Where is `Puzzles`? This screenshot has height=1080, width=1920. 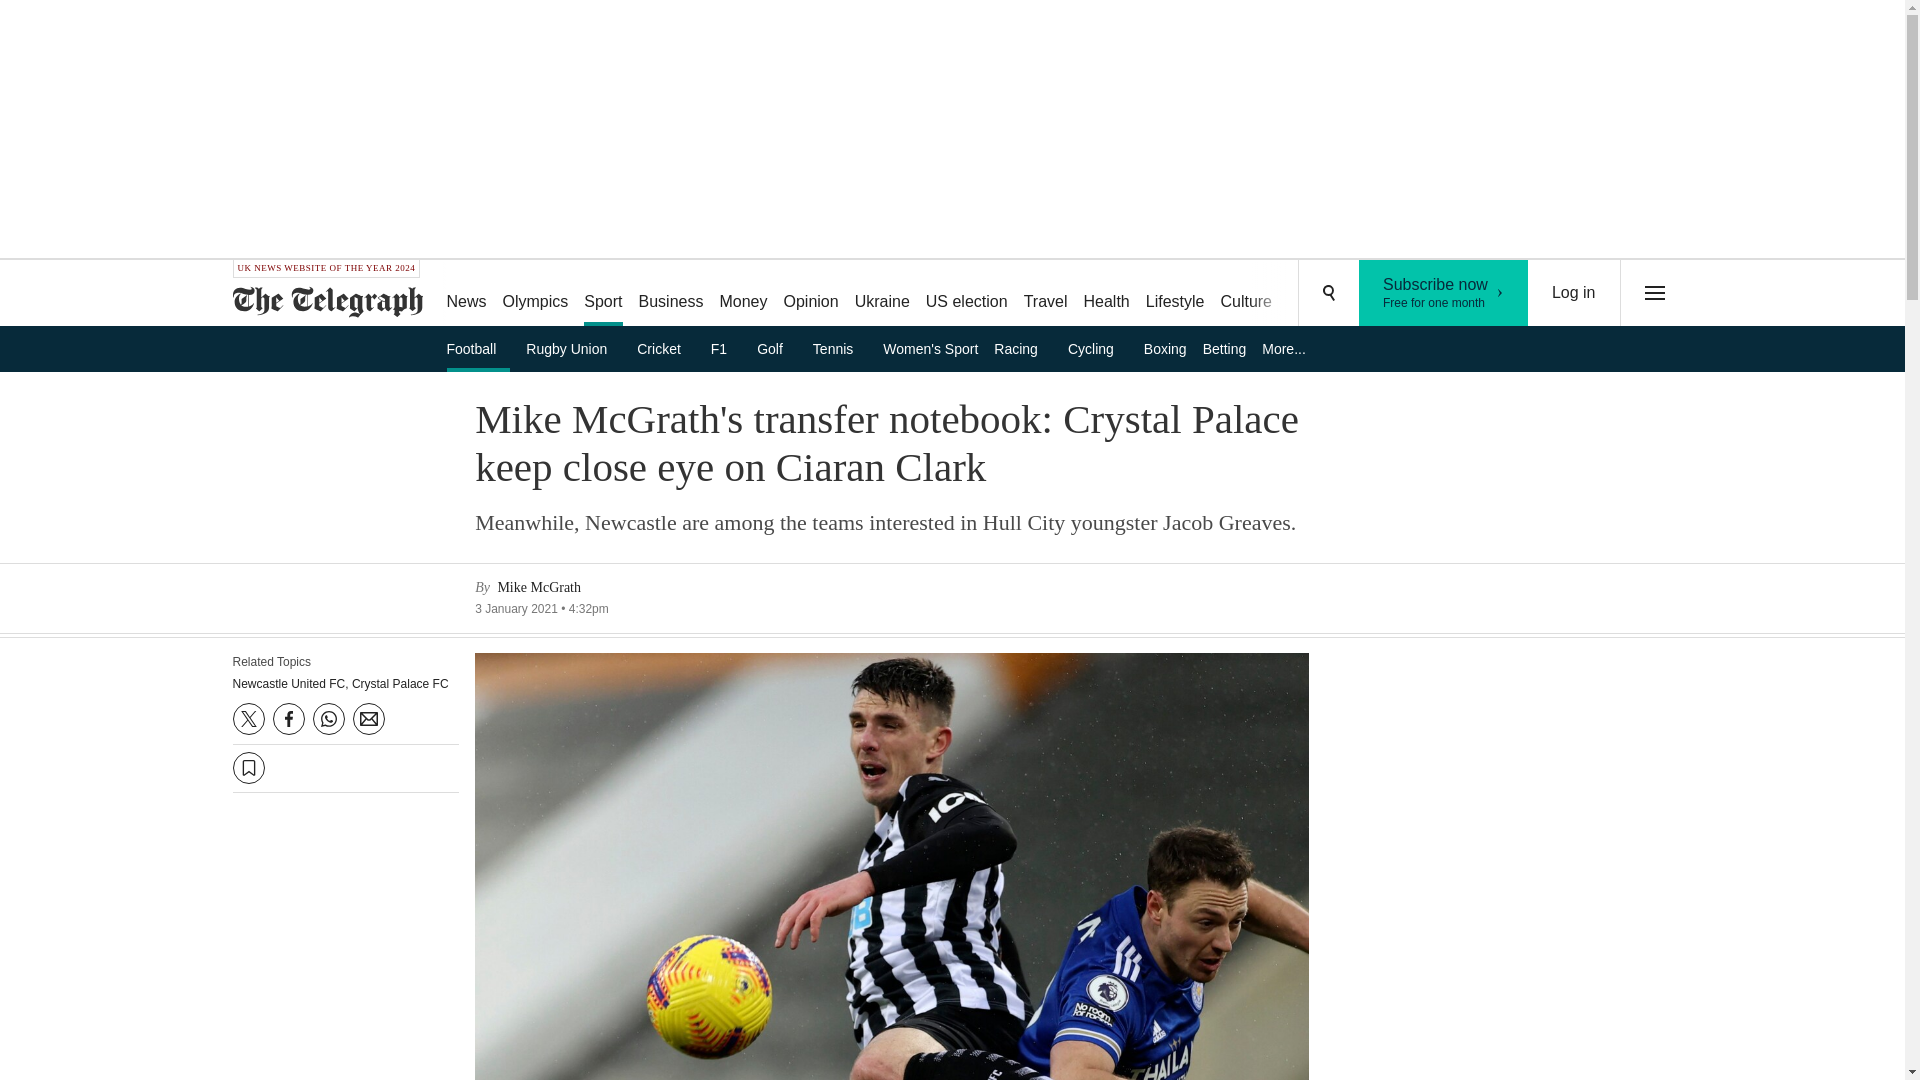 Puzzles is located at coordinates (1316, 294).